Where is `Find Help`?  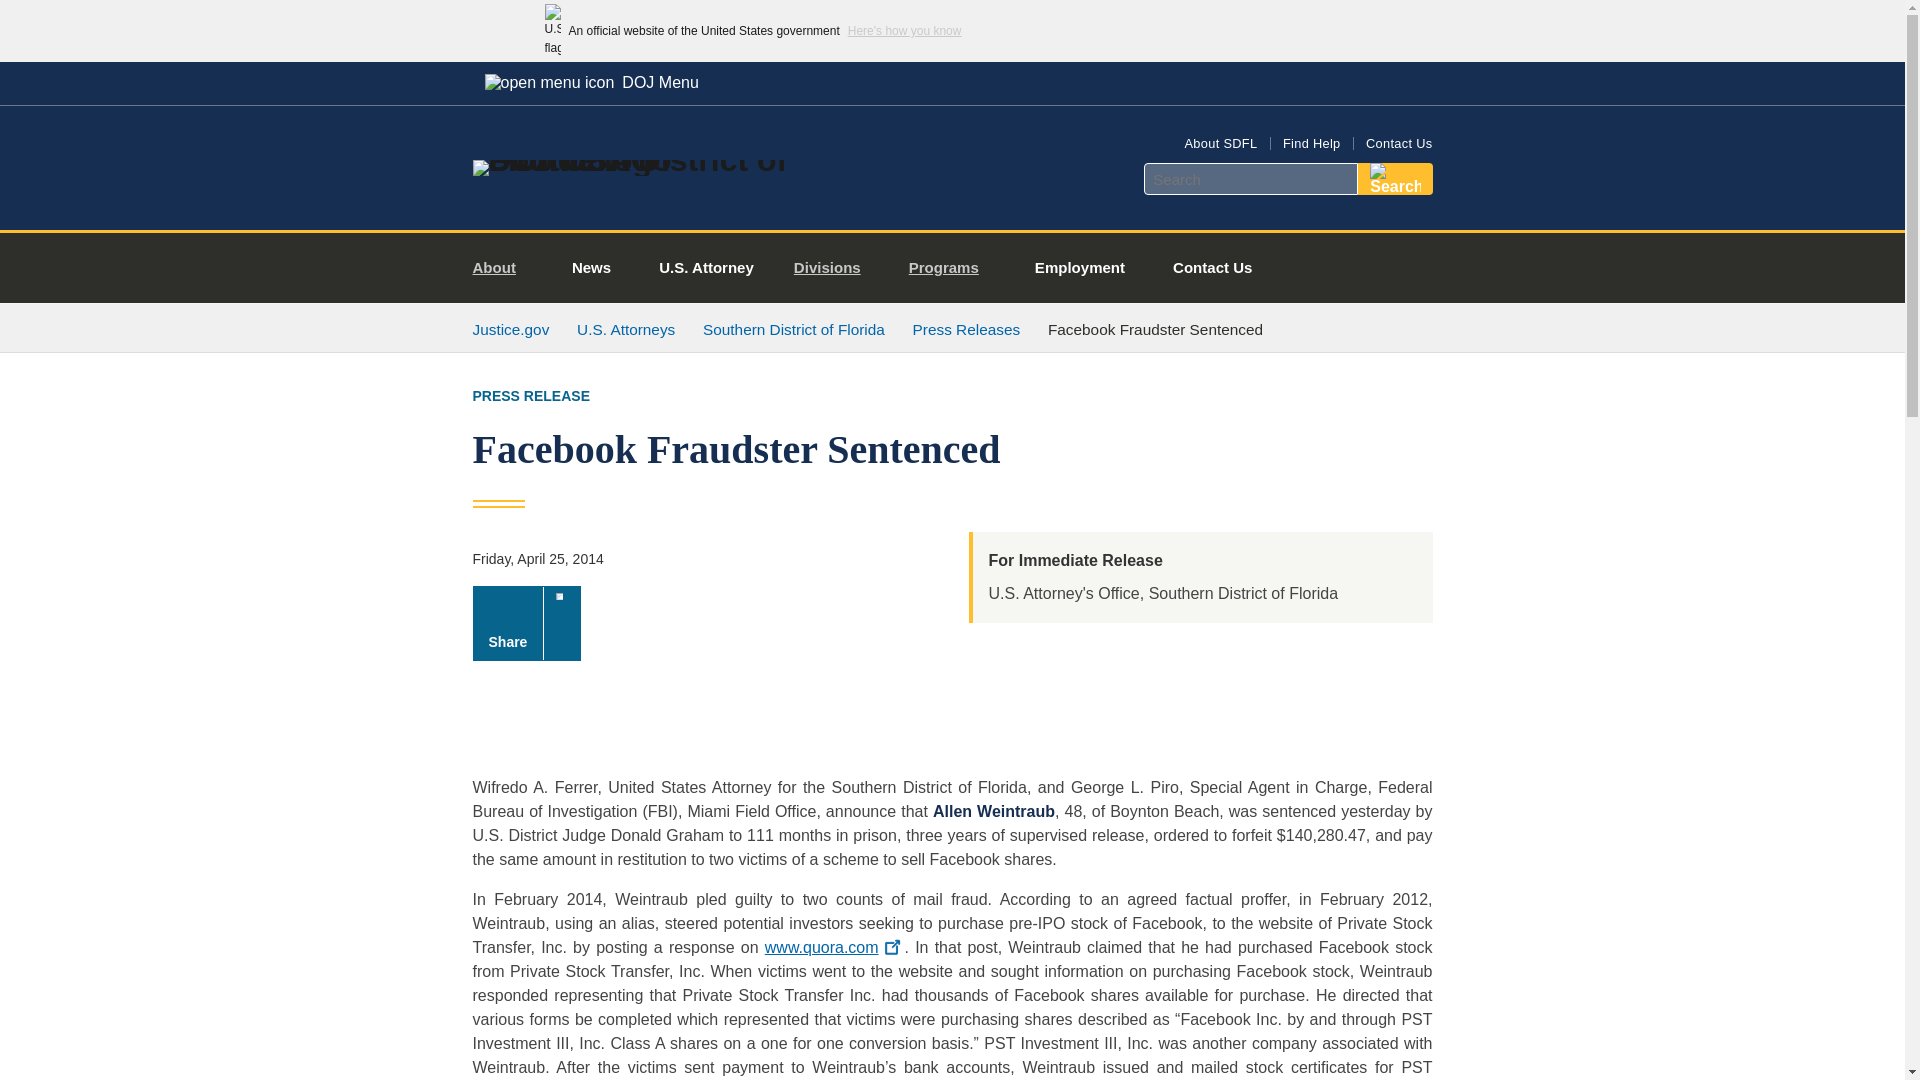
Find Help is located at coordinates (1311, 144).